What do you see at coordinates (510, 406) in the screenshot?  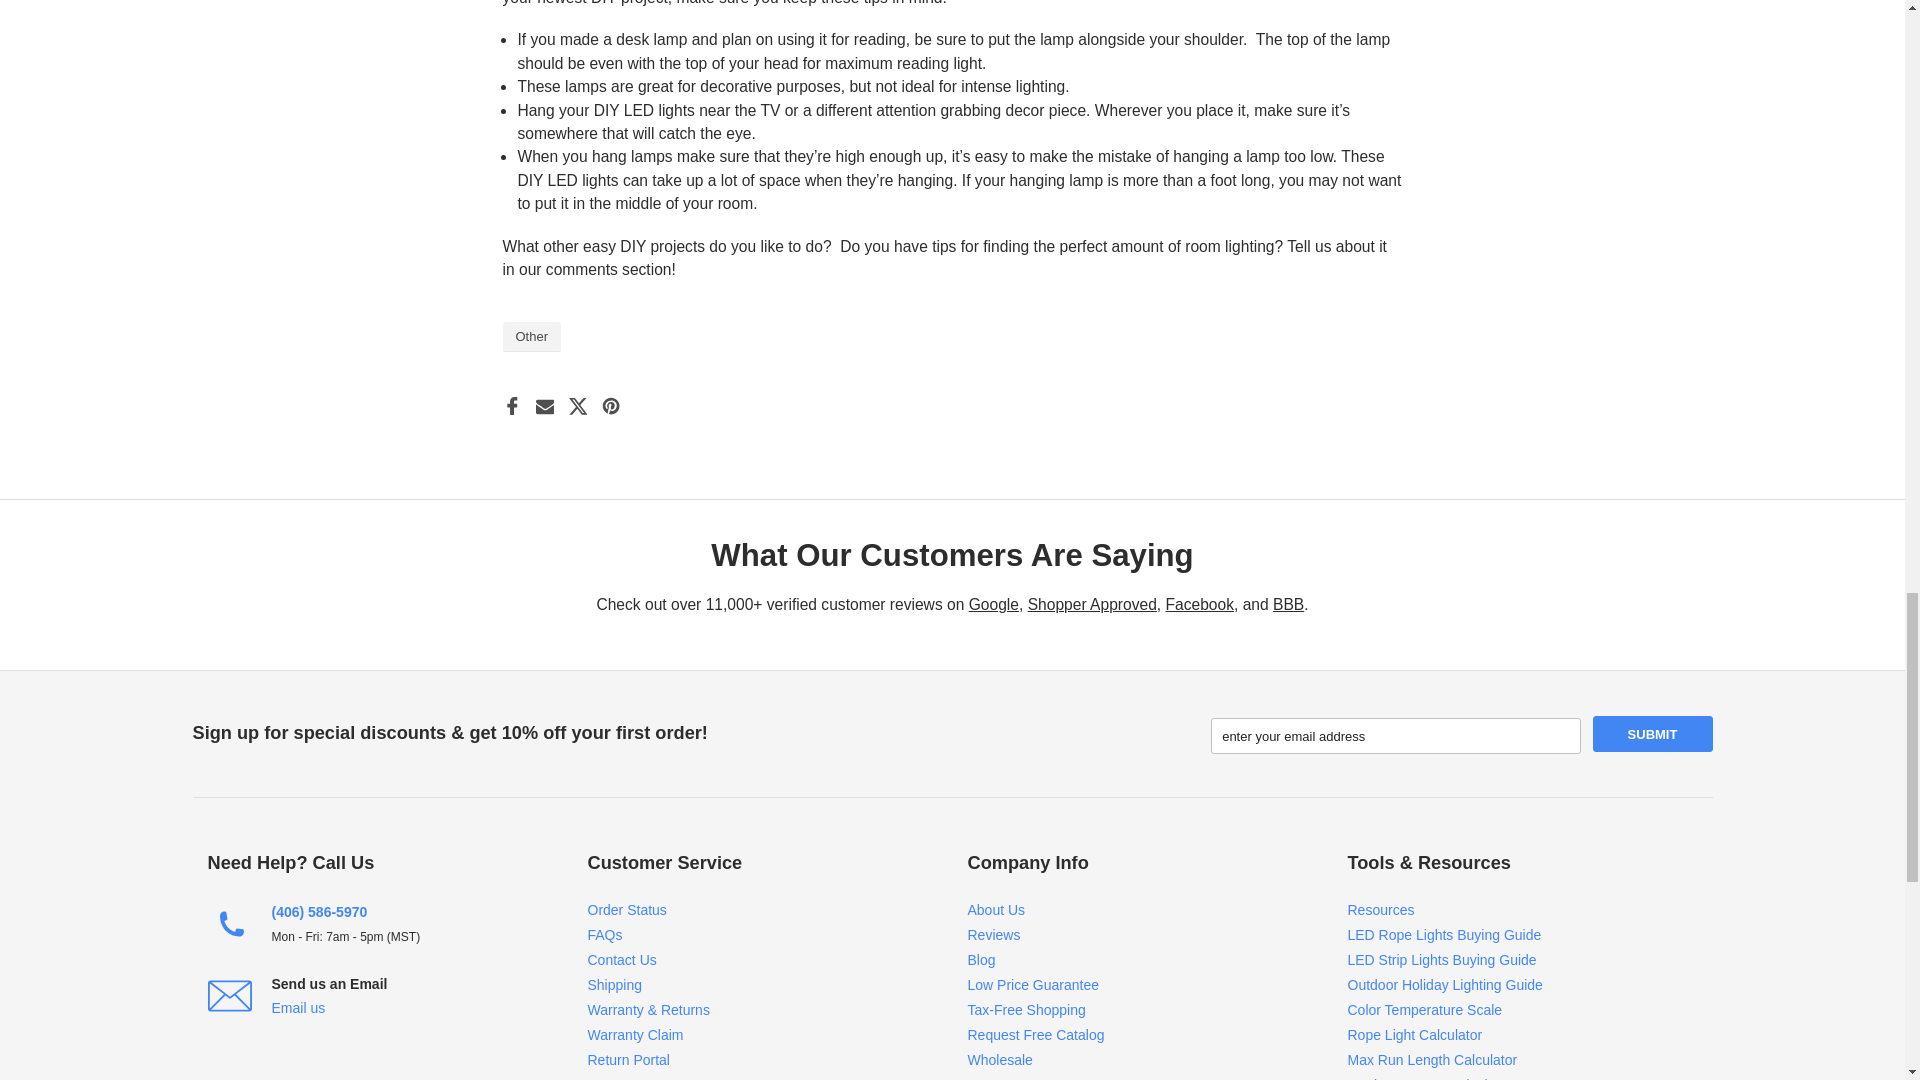 I see `Facebook` at bounding box center [510, 406].